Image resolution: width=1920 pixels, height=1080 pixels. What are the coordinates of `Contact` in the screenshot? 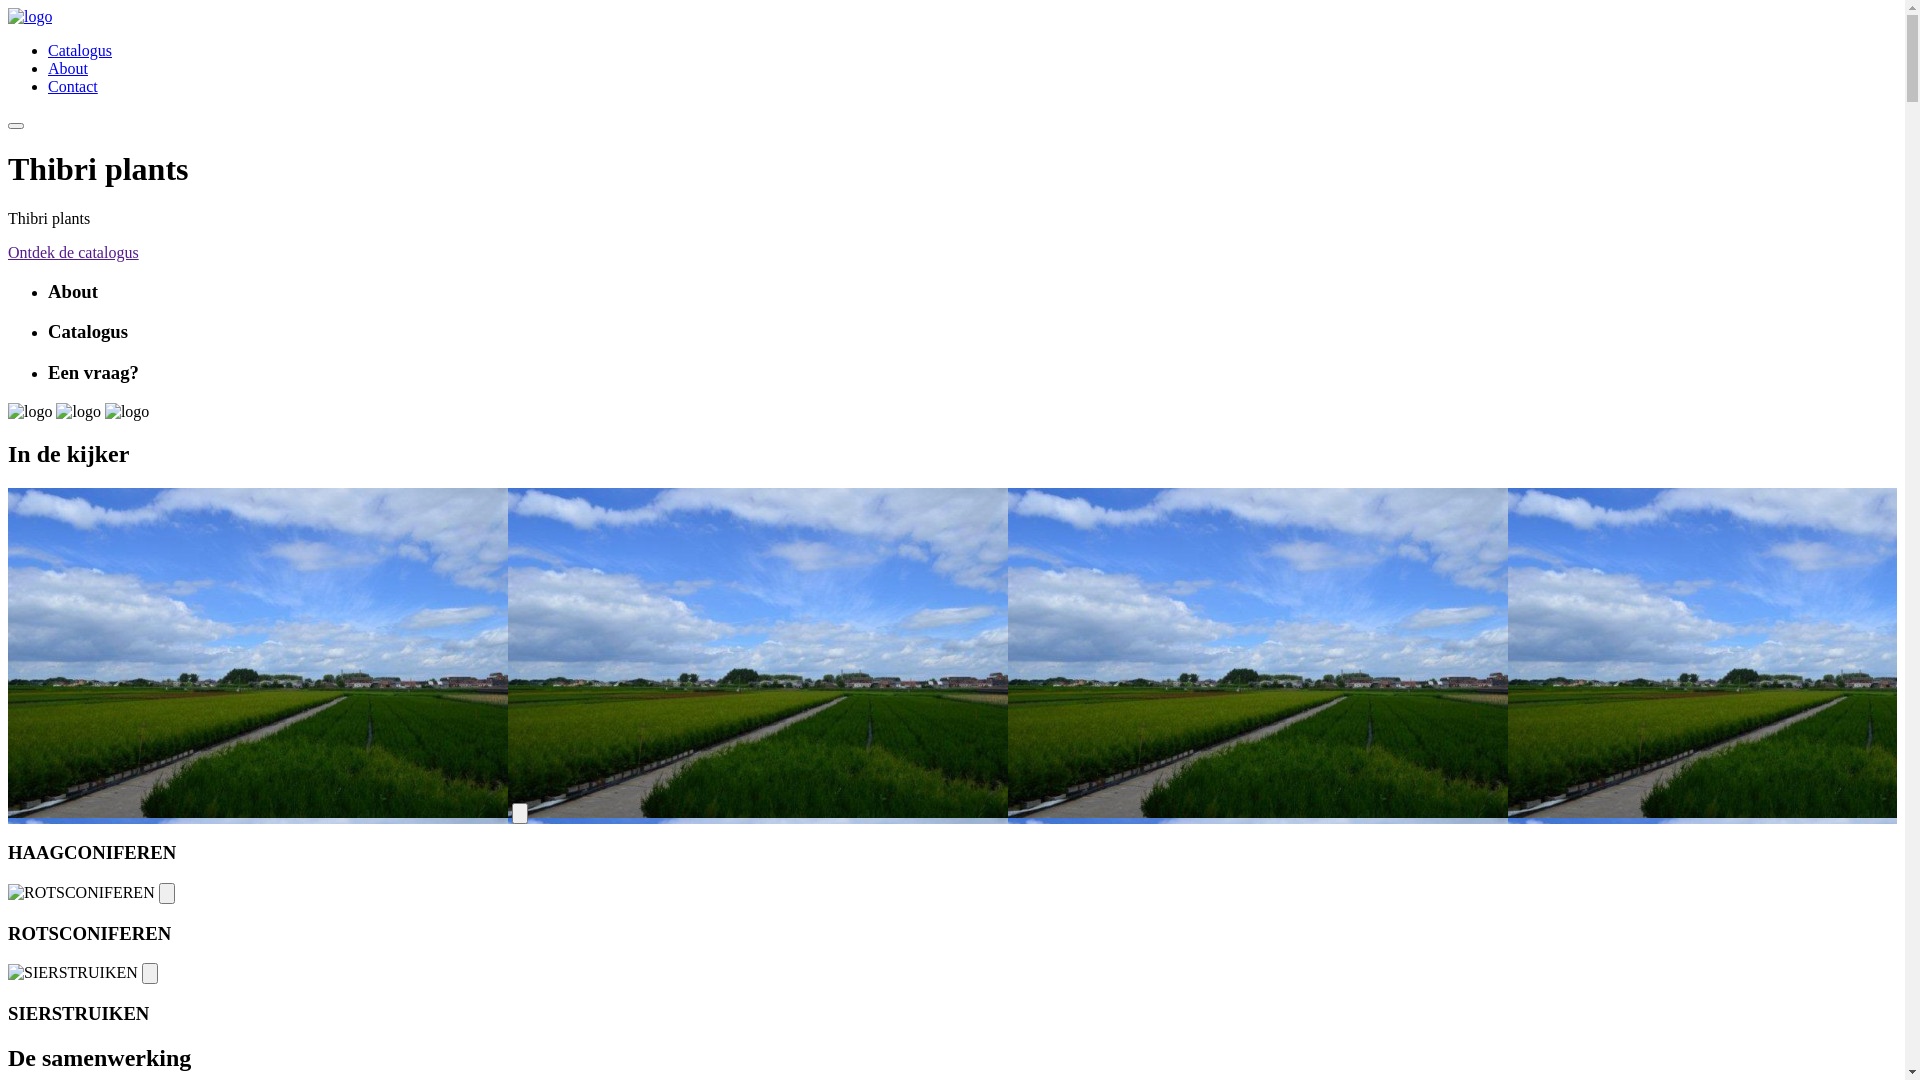 It's located at (73, 86).